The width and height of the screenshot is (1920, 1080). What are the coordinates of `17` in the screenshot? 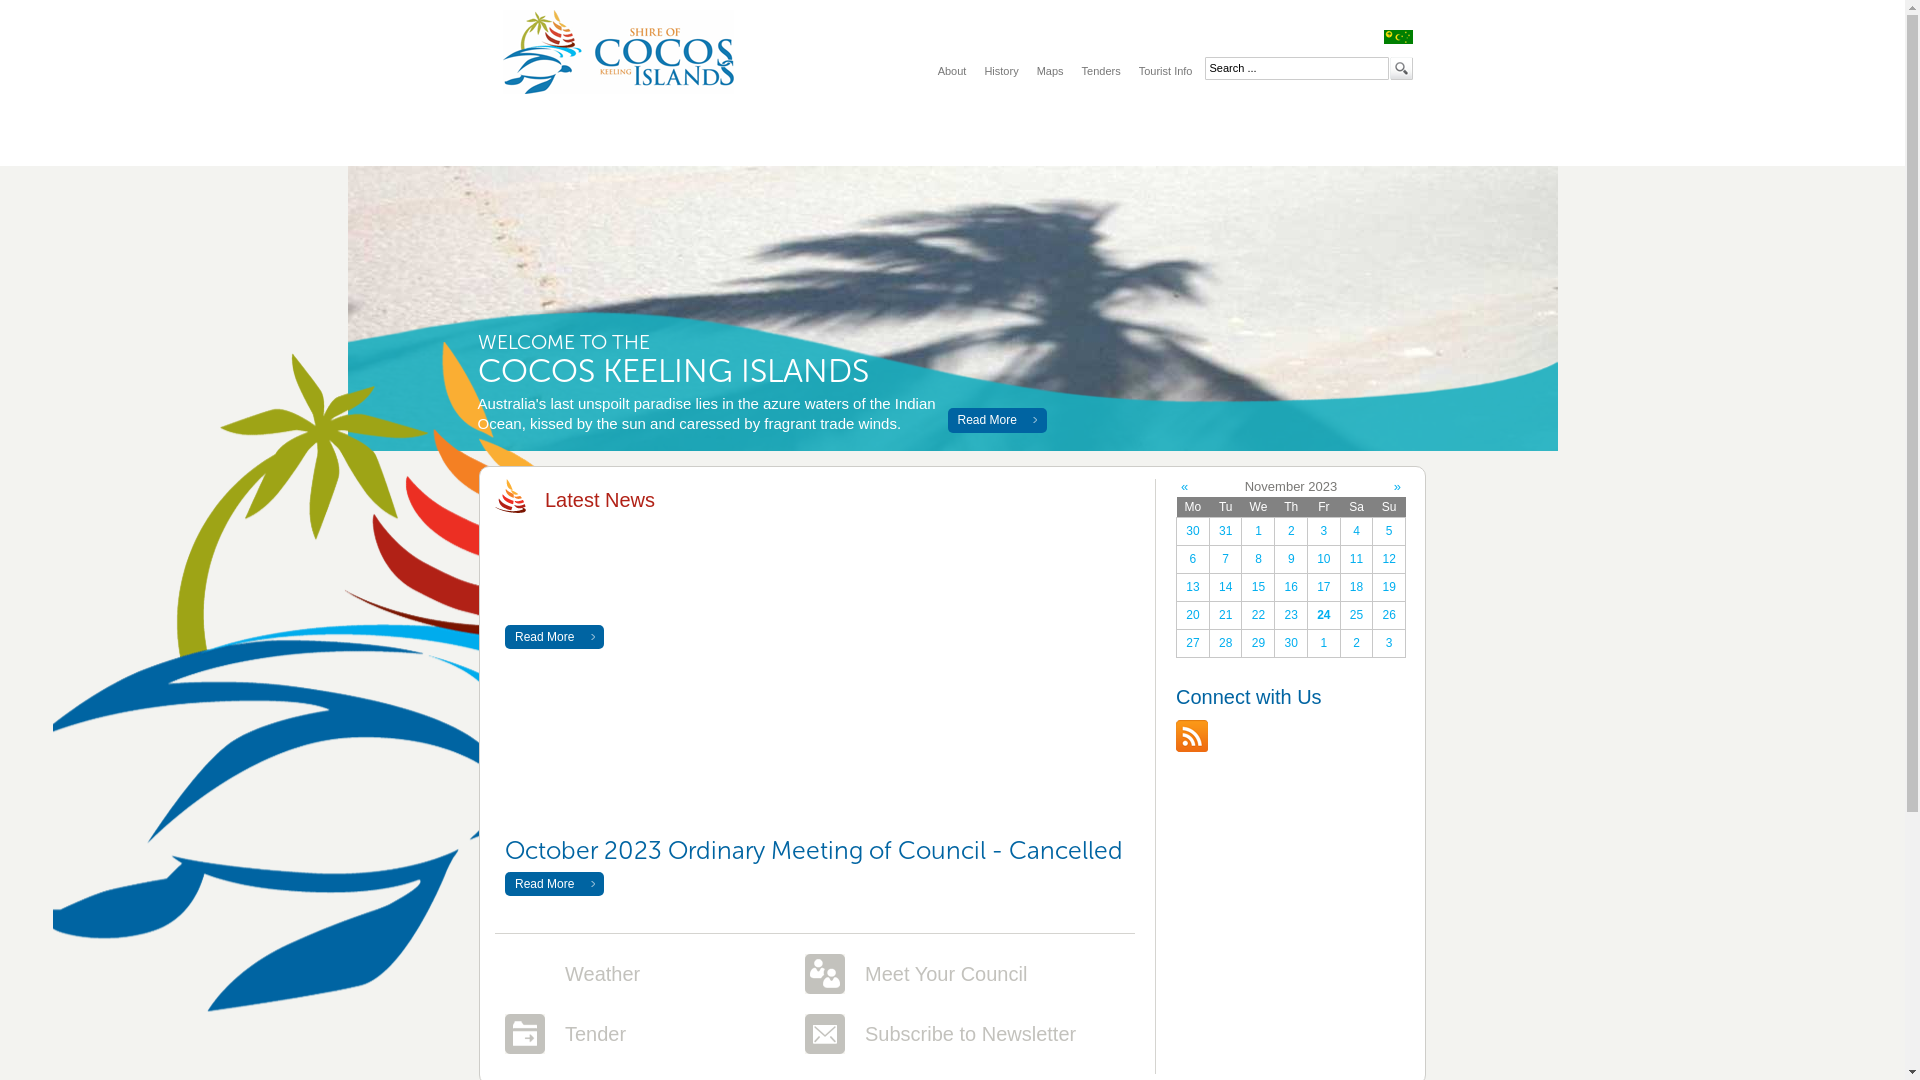 It's located at (1324, 588).